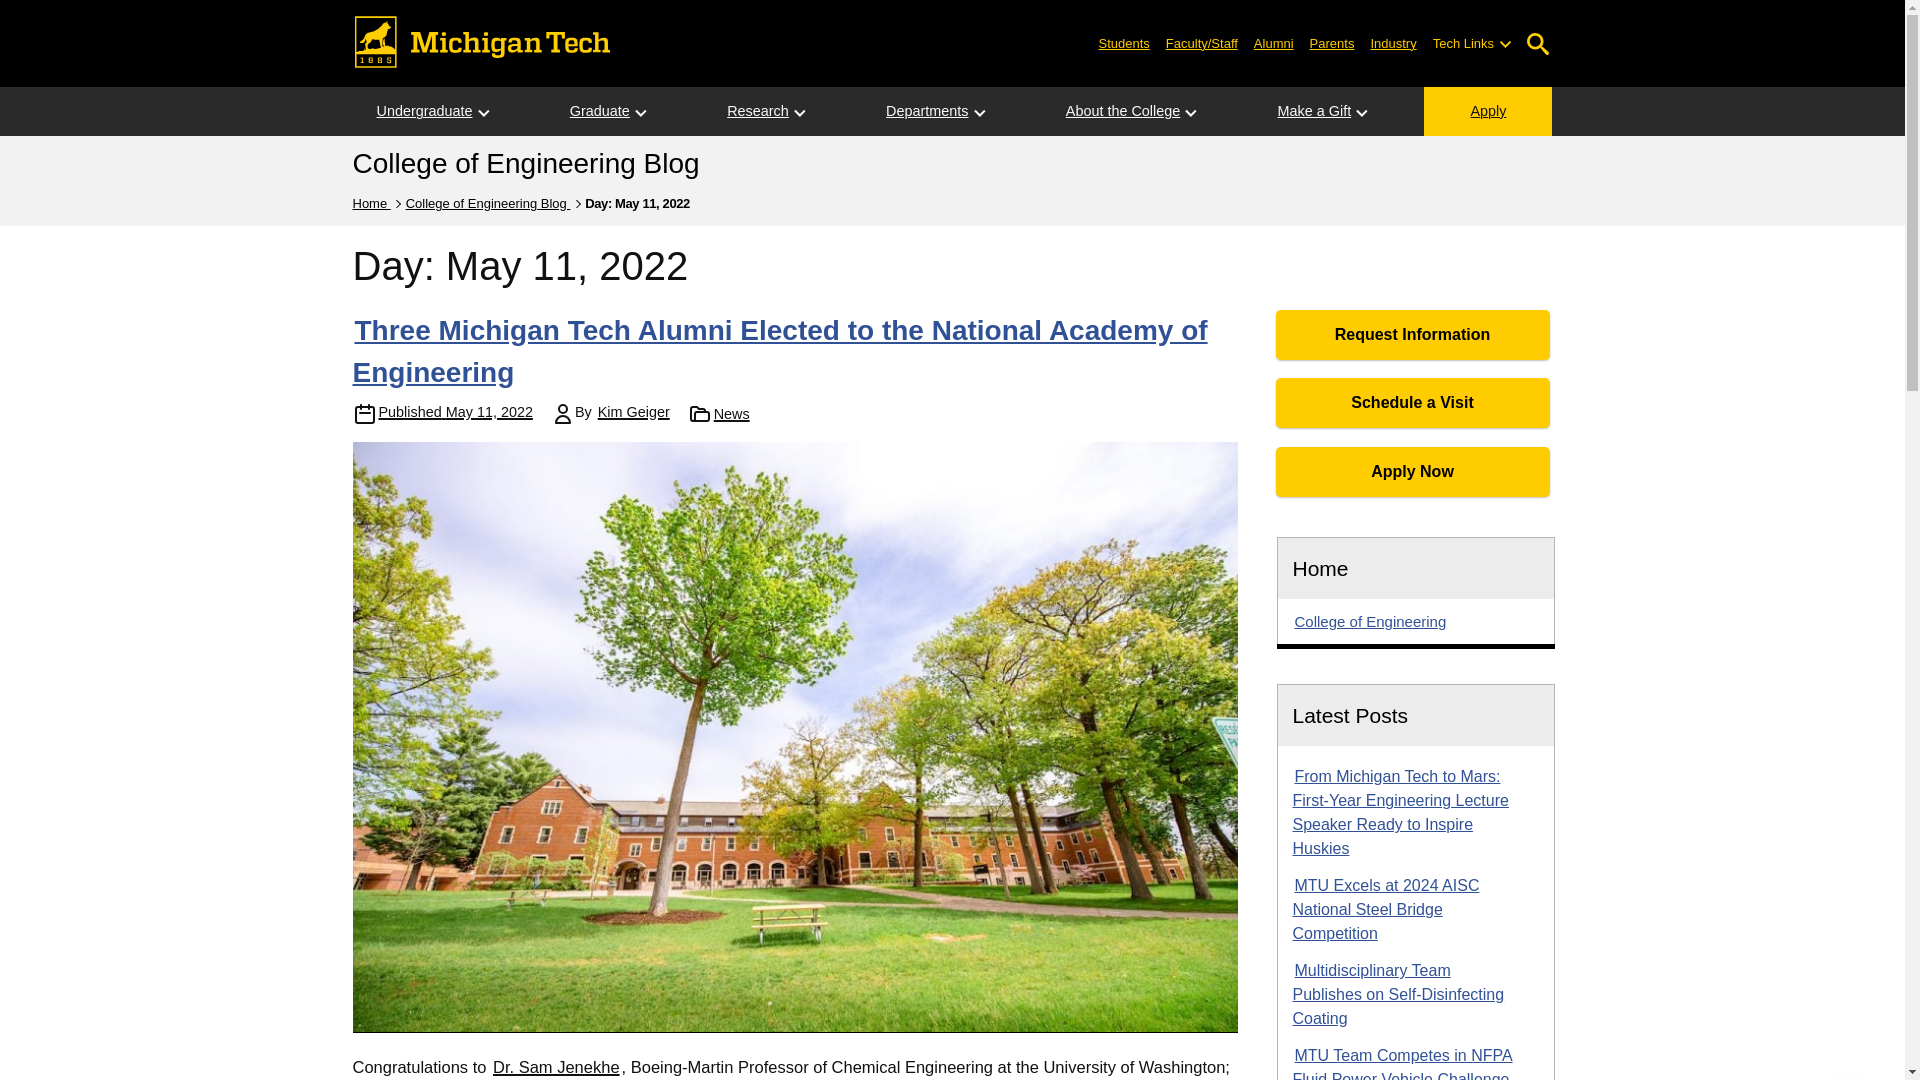 The height and width of the screenshot is (1080, 1920). I want to click on Undergraduate, so click(423, 112).